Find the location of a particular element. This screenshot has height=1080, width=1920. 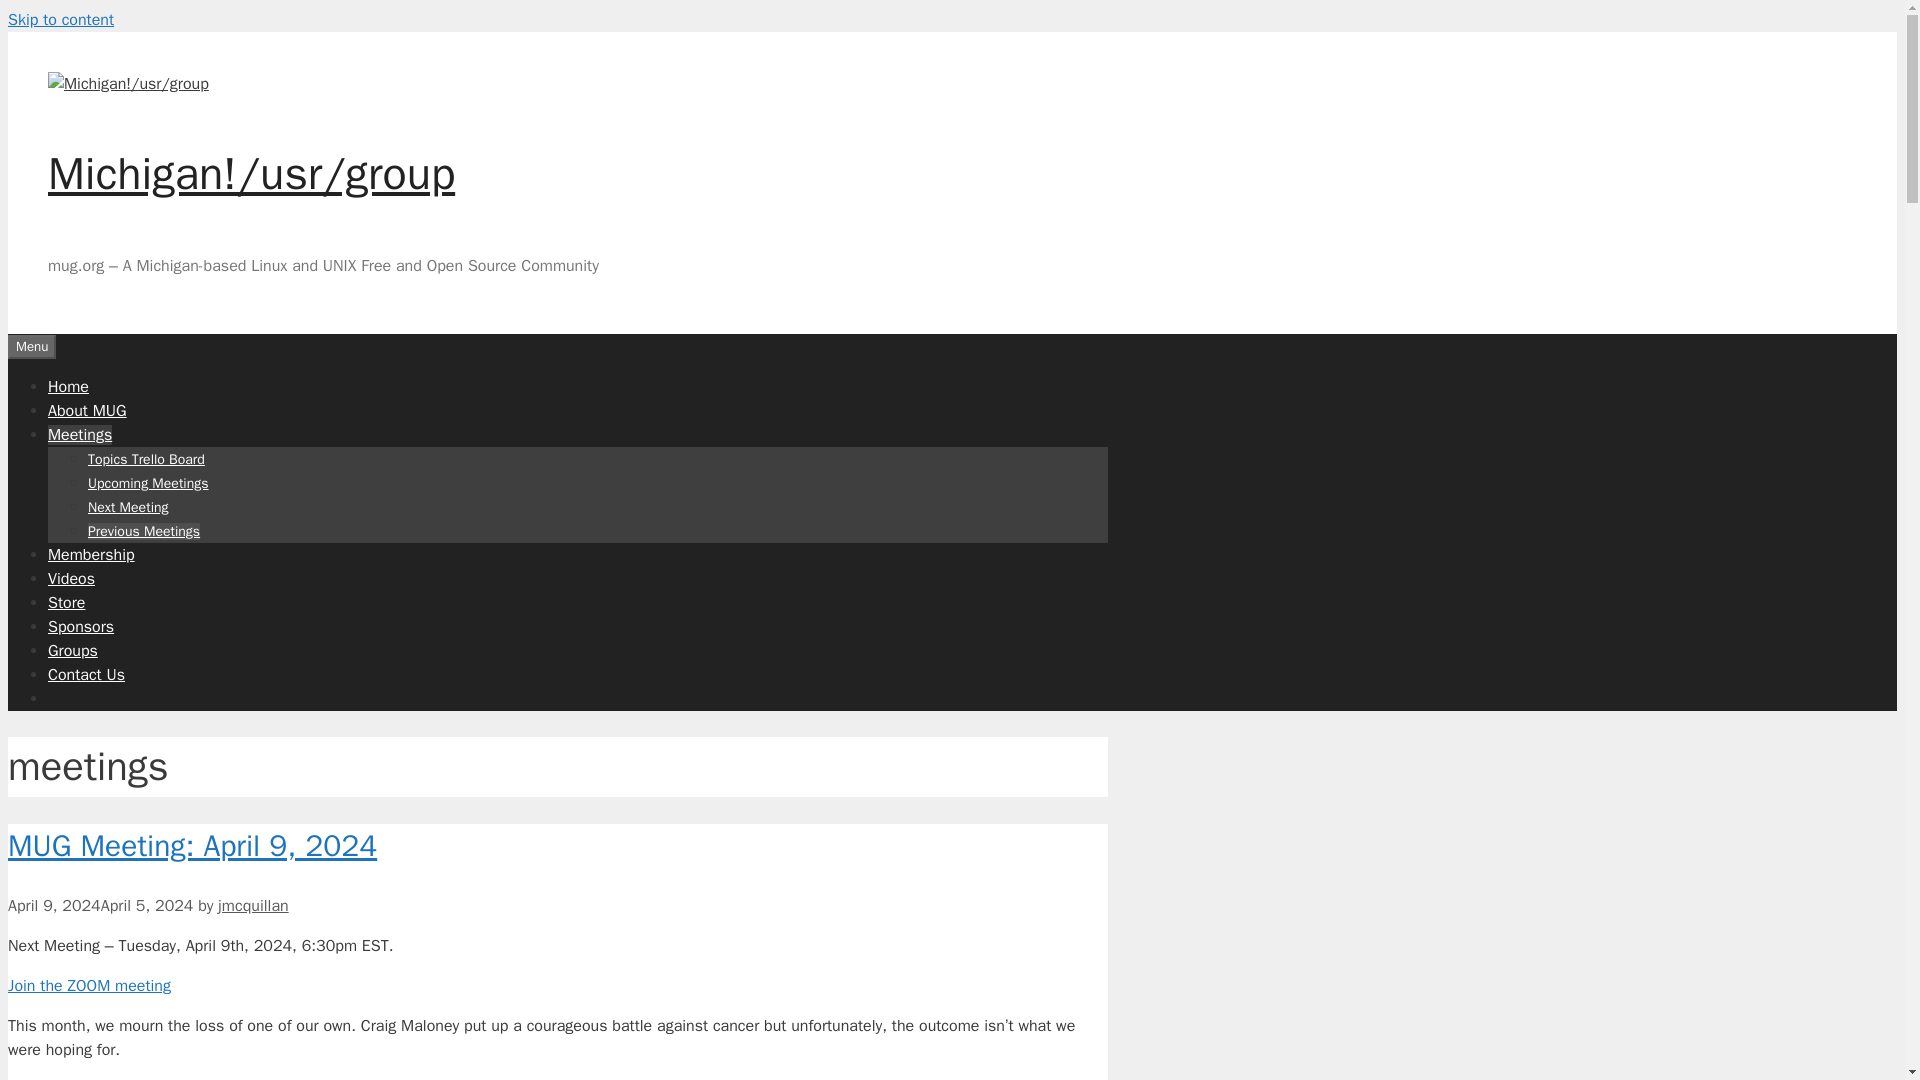

Contact Us is located at coordinates (86, 674).